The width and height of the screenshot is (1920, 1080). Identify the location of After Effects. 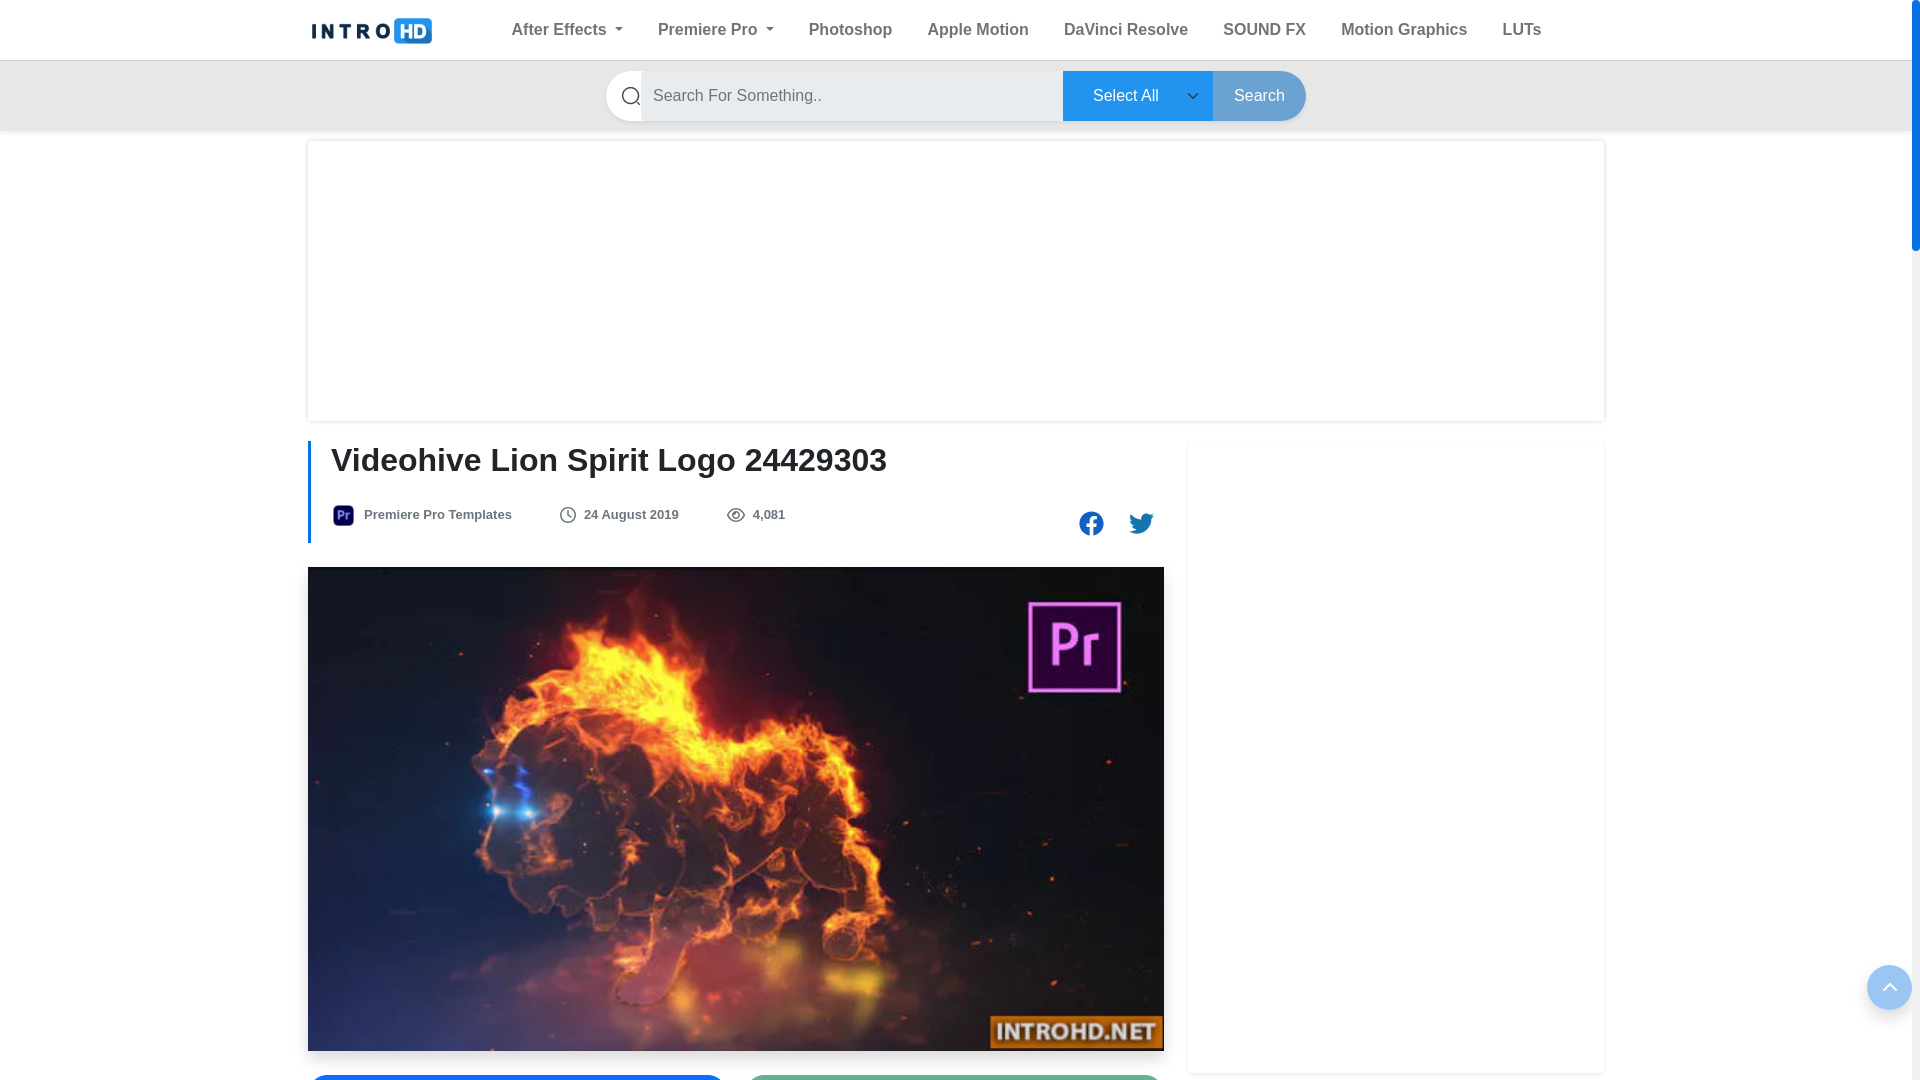
(567, 29).